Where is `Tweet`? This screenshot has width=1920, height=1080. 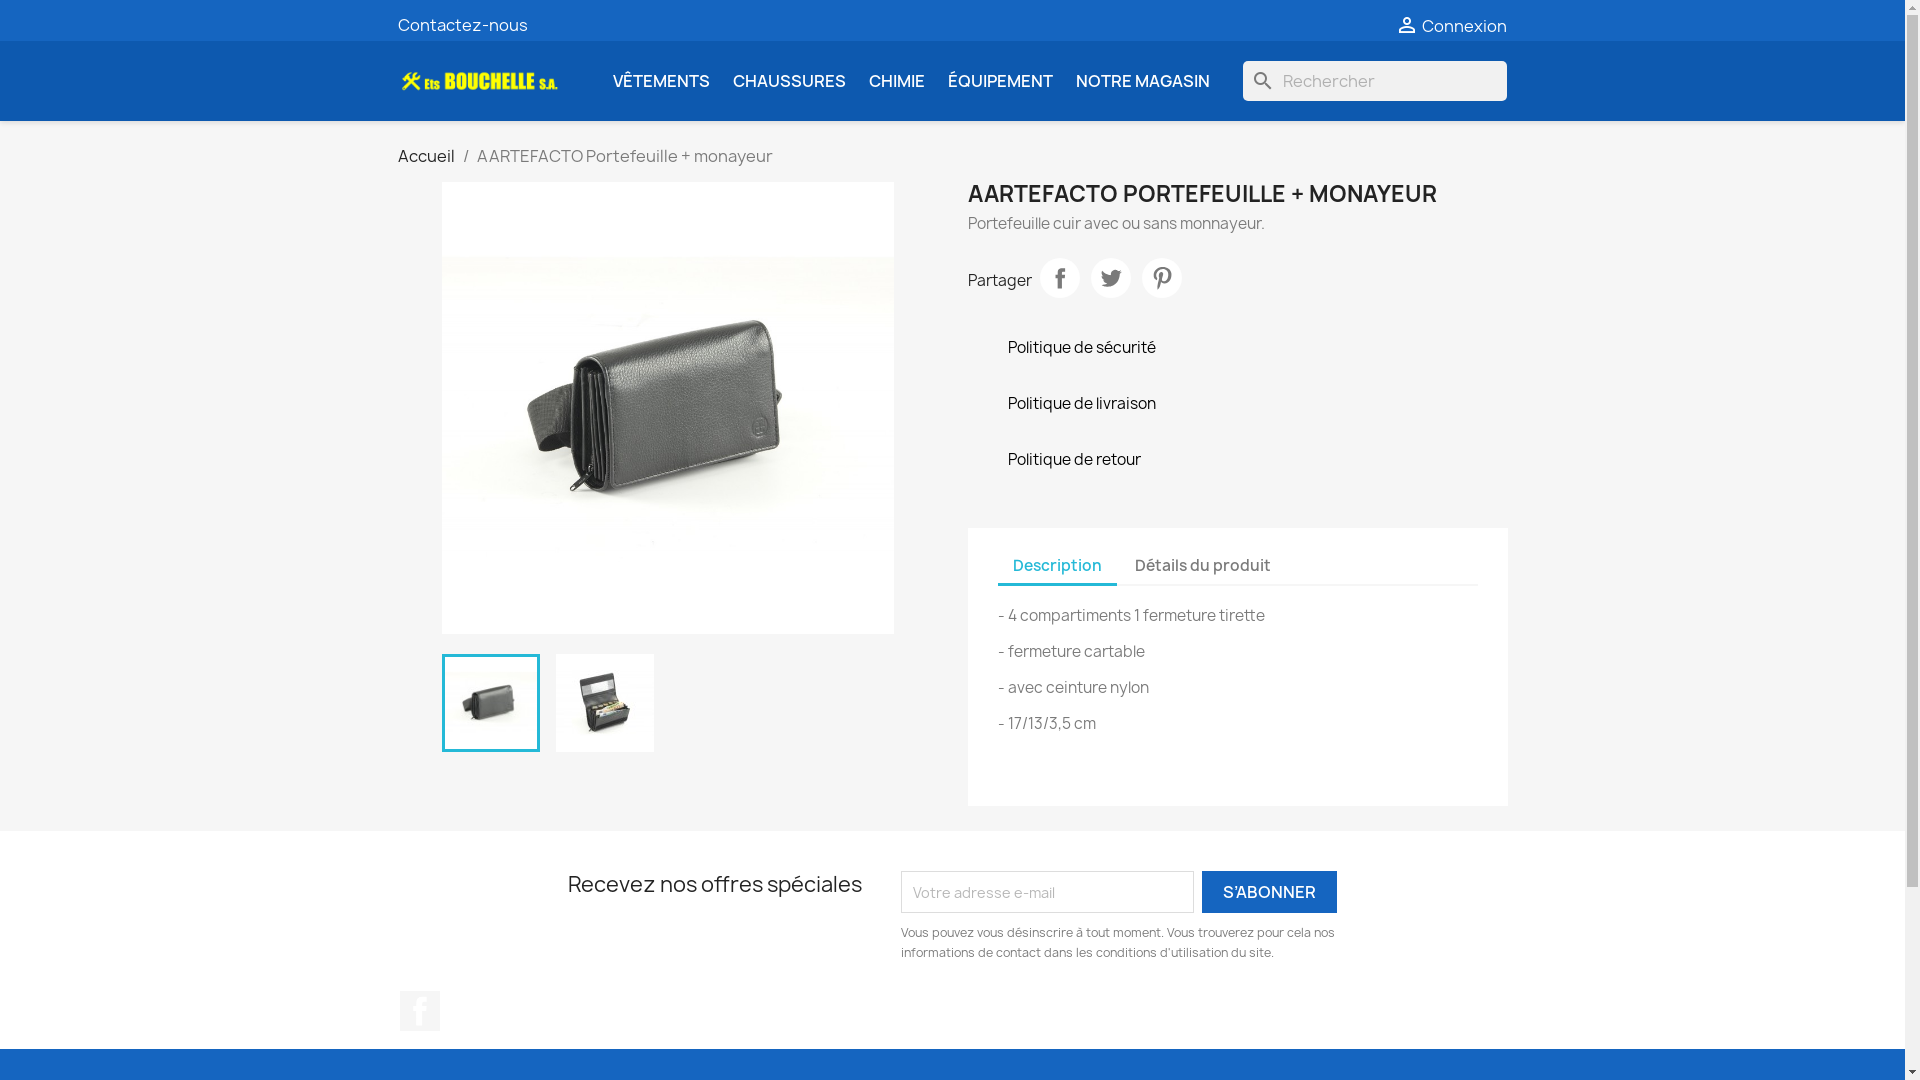
Tweet is located at coordinates (1110, 278).